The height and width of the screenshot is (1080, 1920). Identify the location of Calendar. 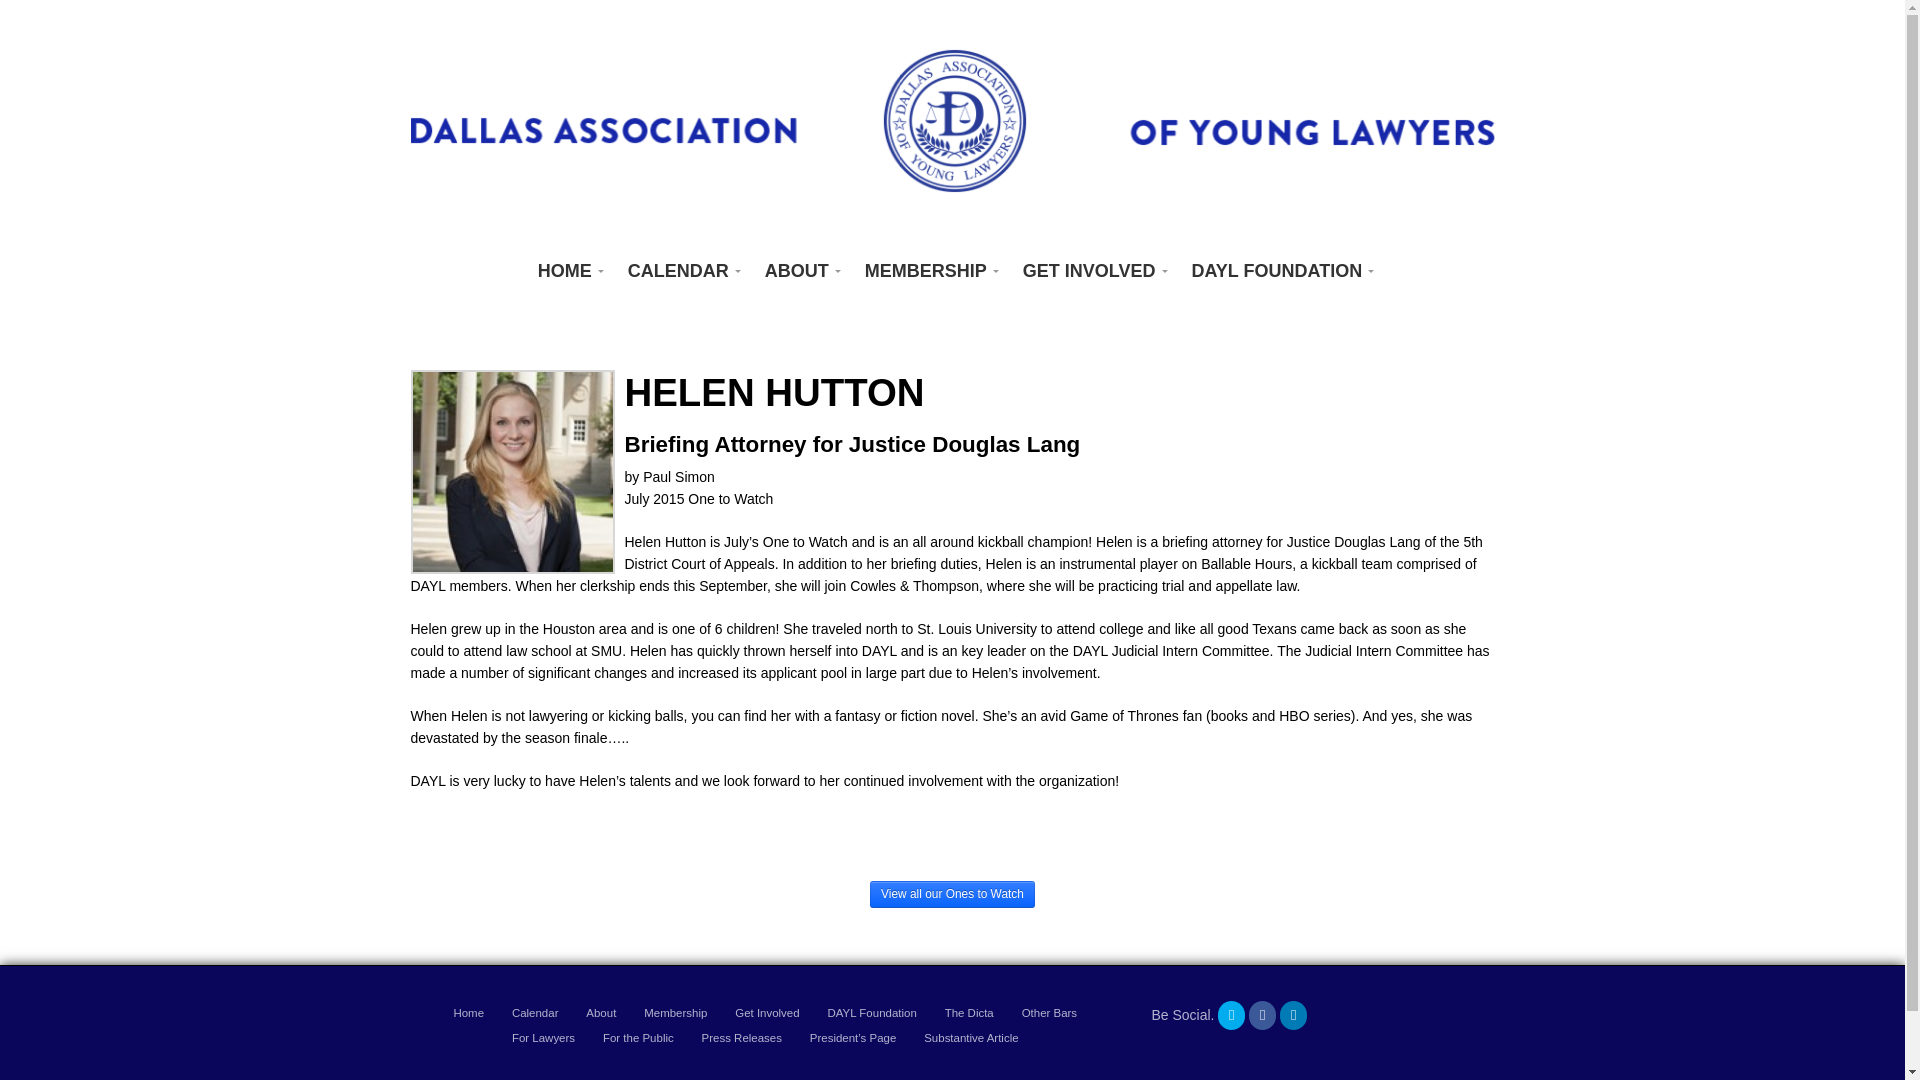
(535, 1014).